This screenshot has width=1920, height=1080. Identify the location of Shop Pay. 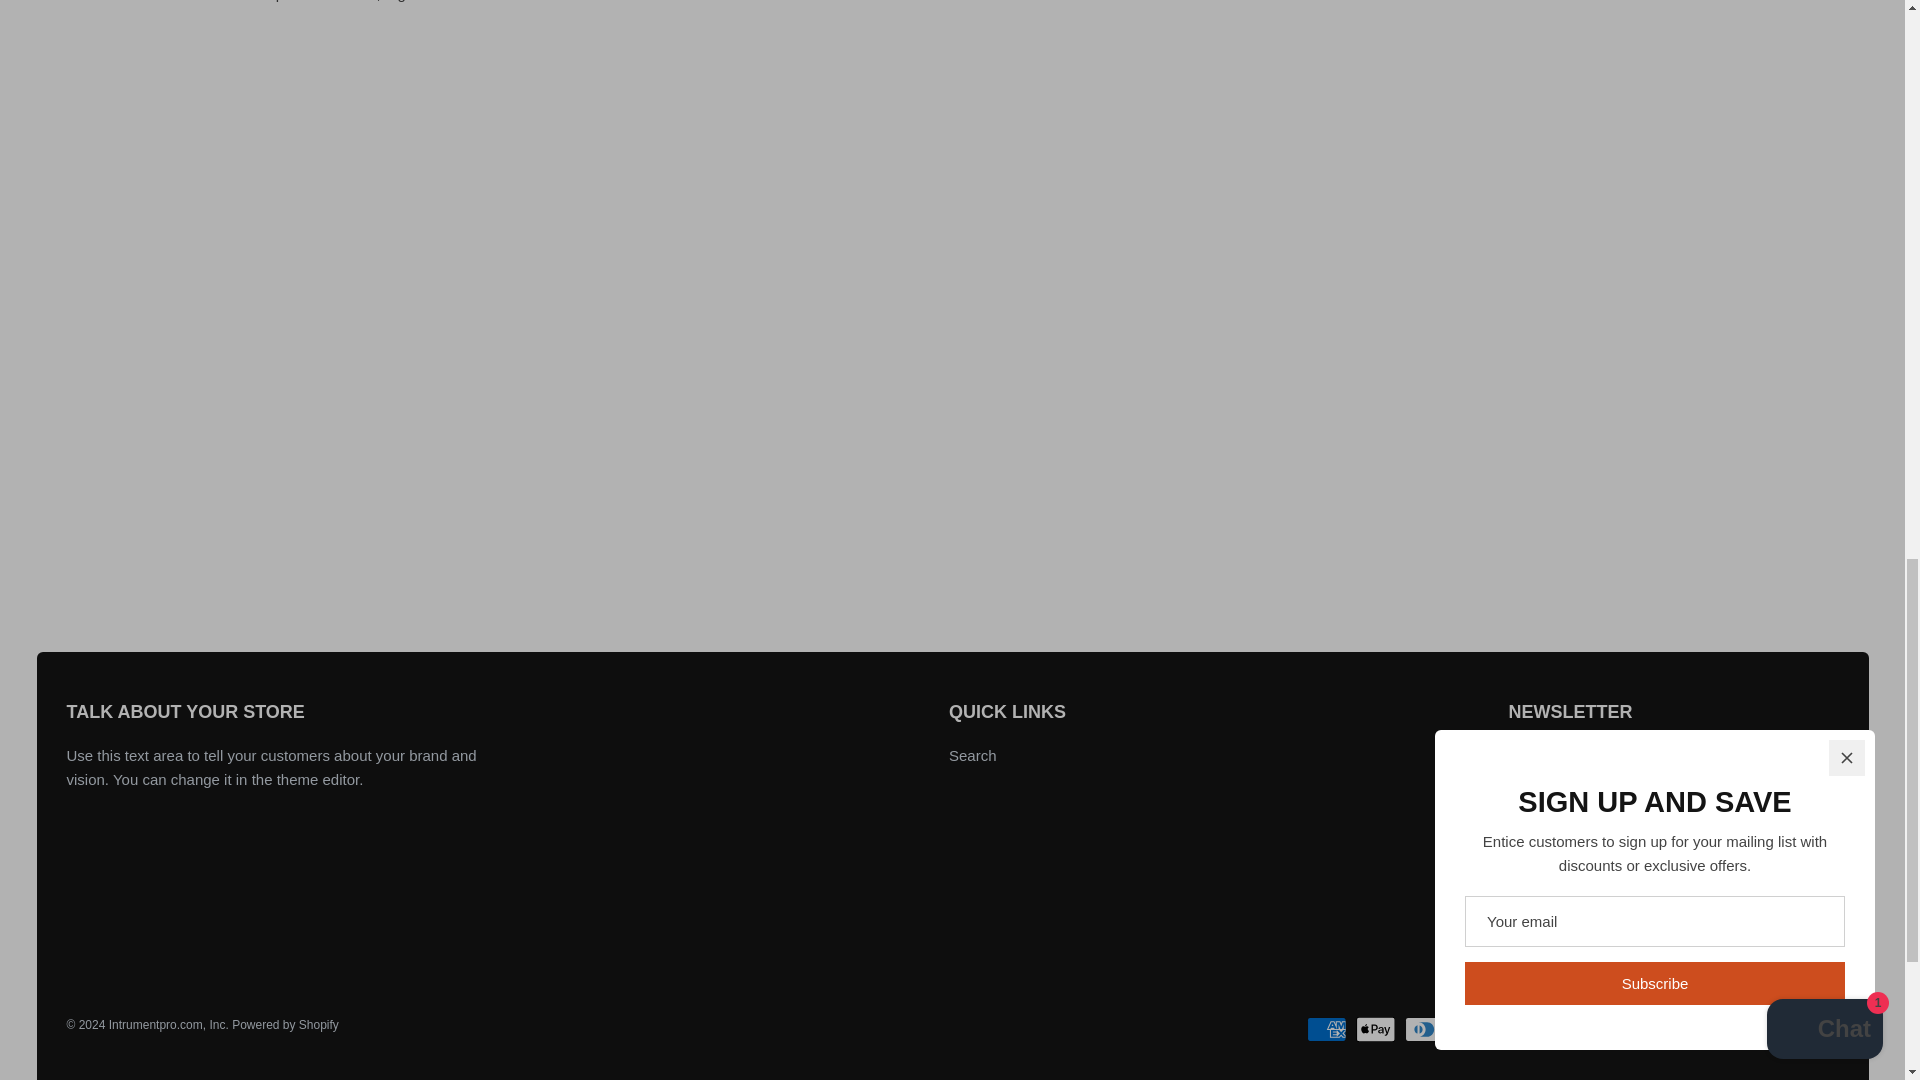
(1717, 1030).